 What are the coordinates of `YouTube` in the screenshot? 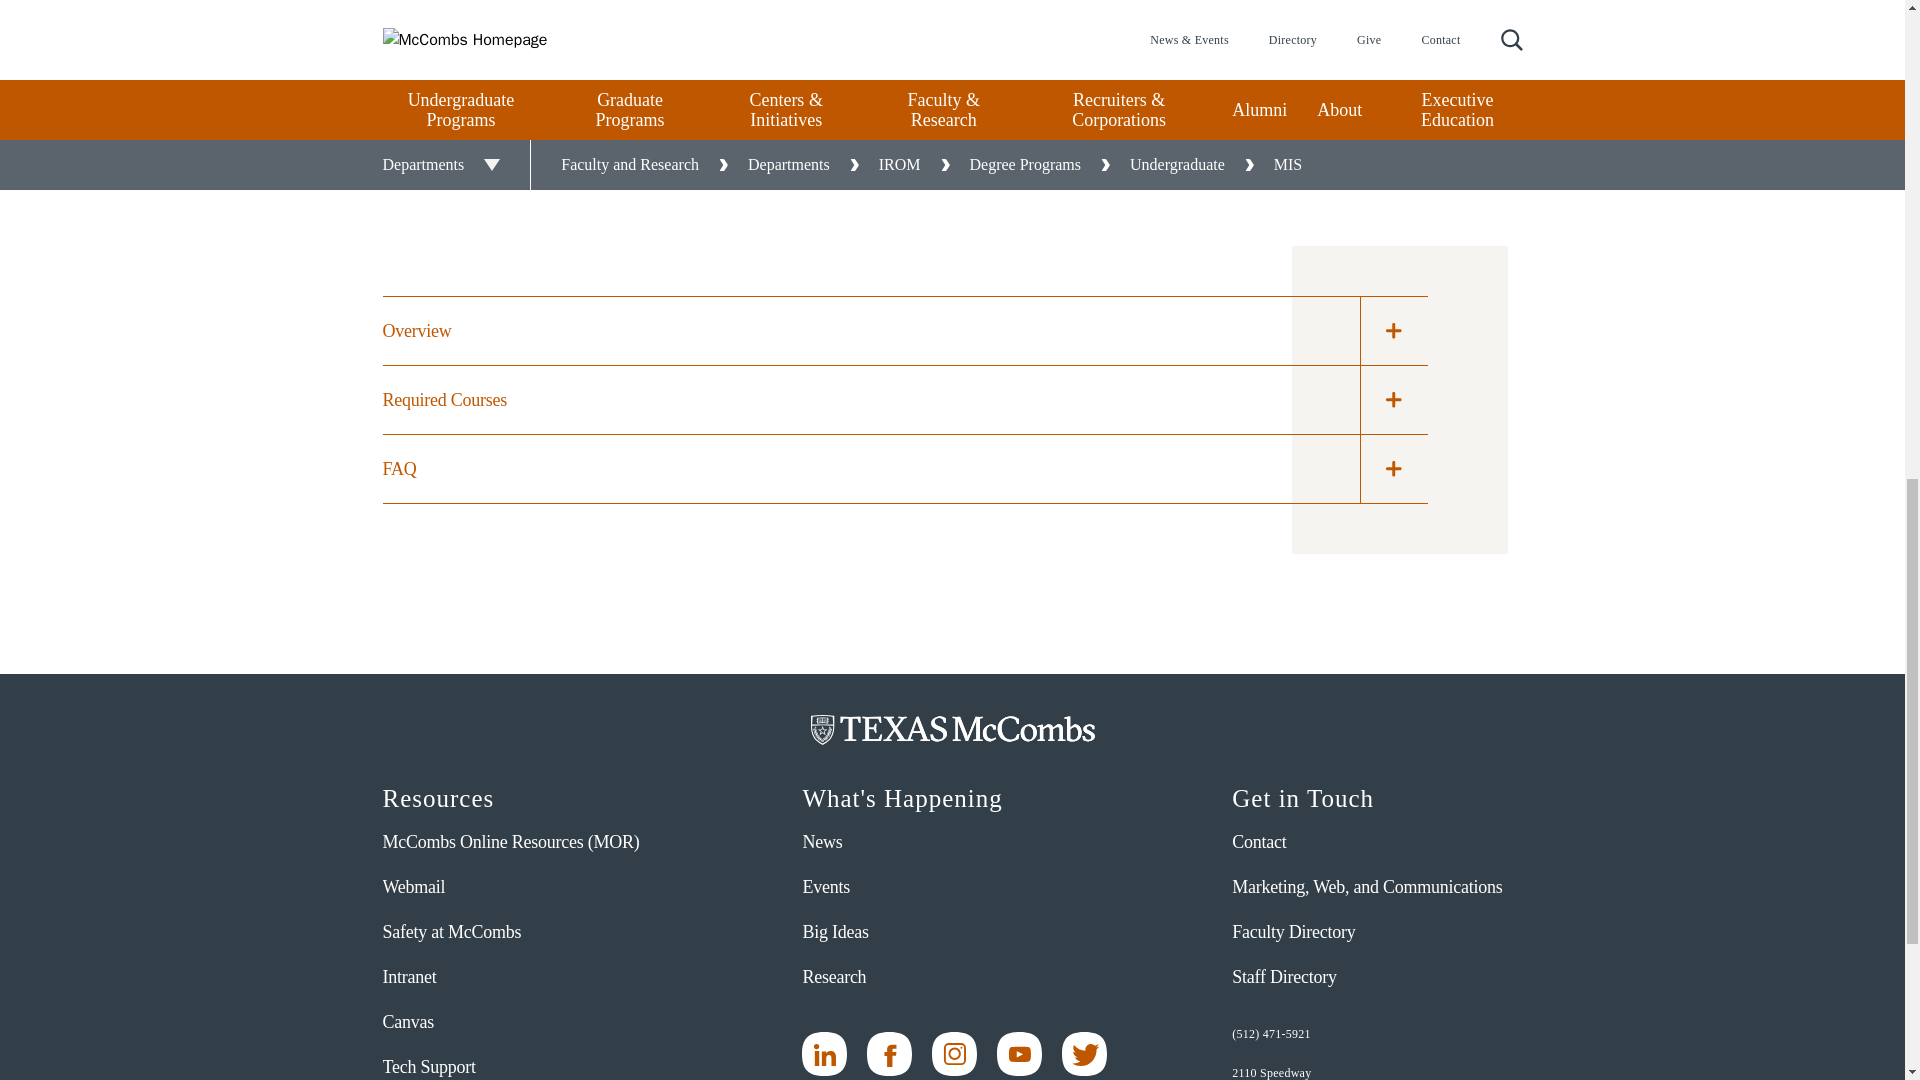 It's located at (1019, 1054).